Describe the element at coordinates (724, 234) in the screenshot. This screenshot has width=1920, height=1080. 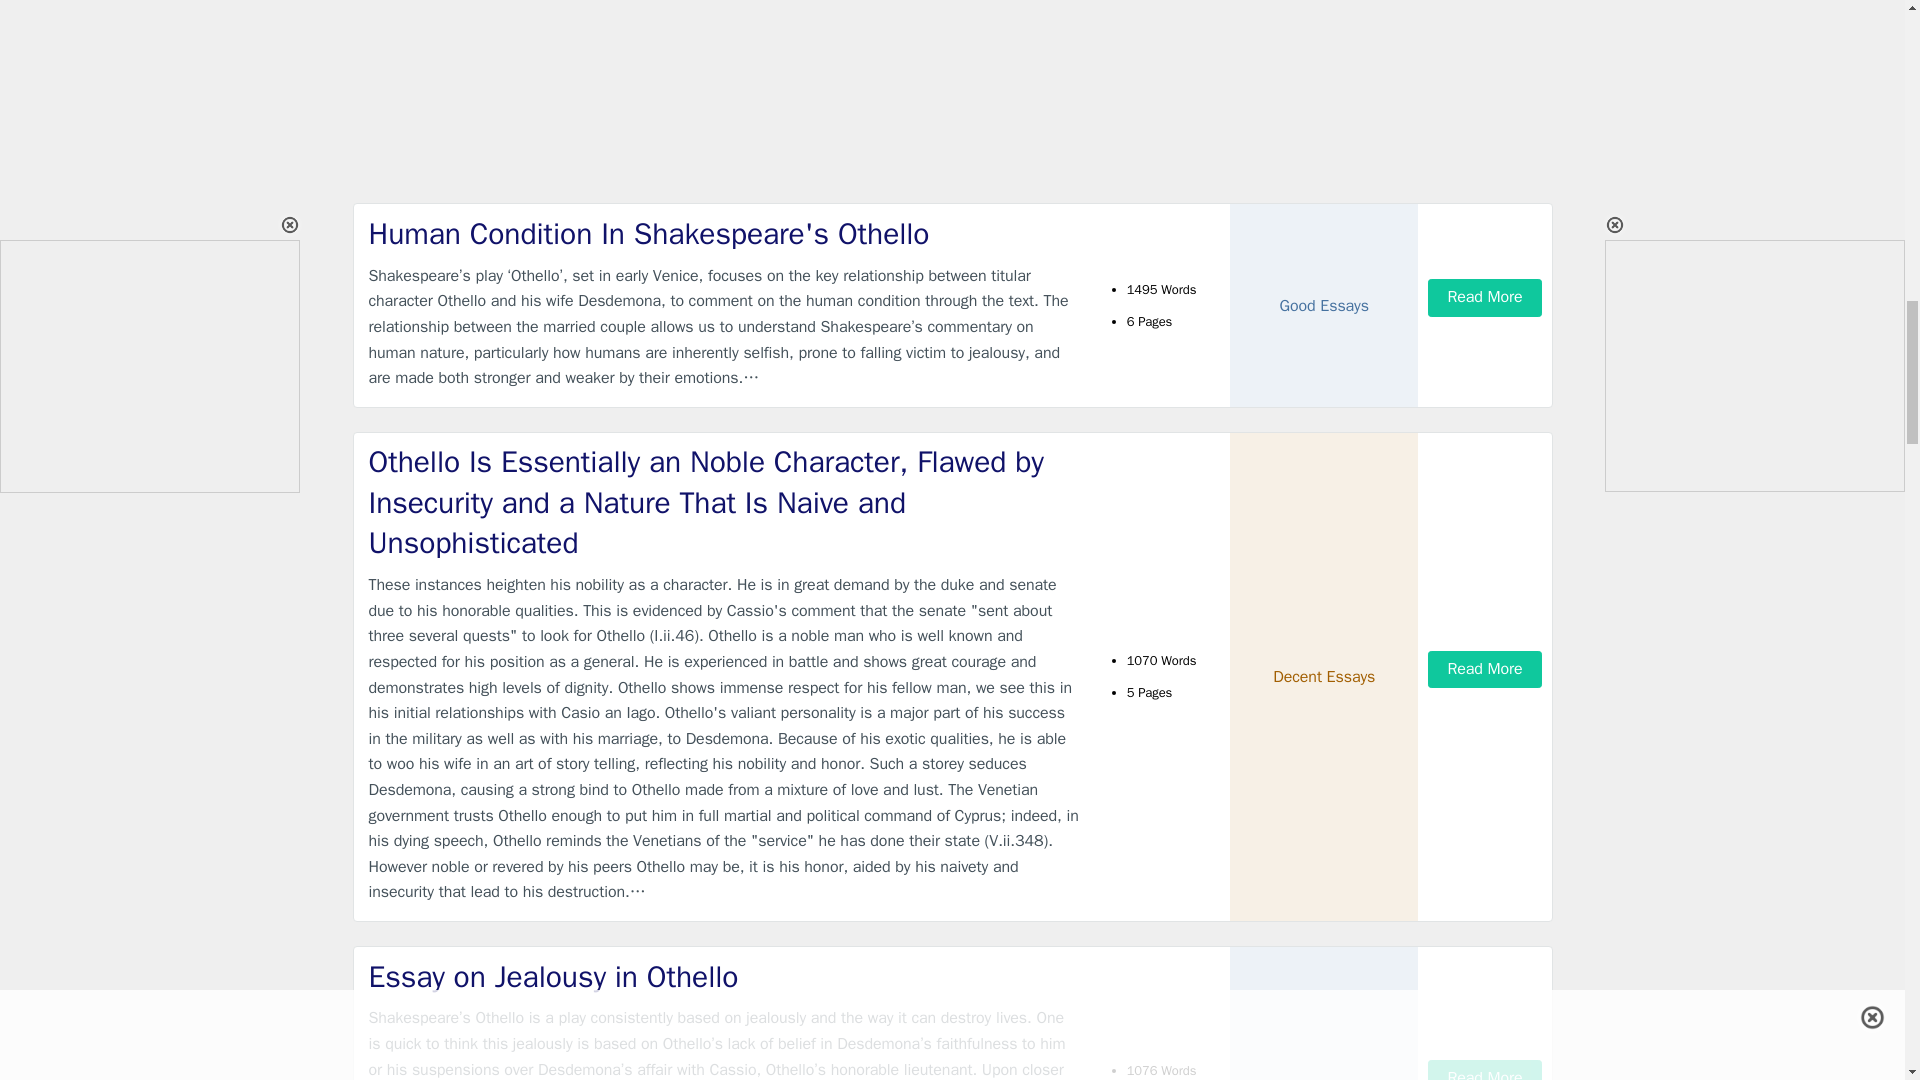
I see `Human Condition In Shakespeare's Othello` at that location.